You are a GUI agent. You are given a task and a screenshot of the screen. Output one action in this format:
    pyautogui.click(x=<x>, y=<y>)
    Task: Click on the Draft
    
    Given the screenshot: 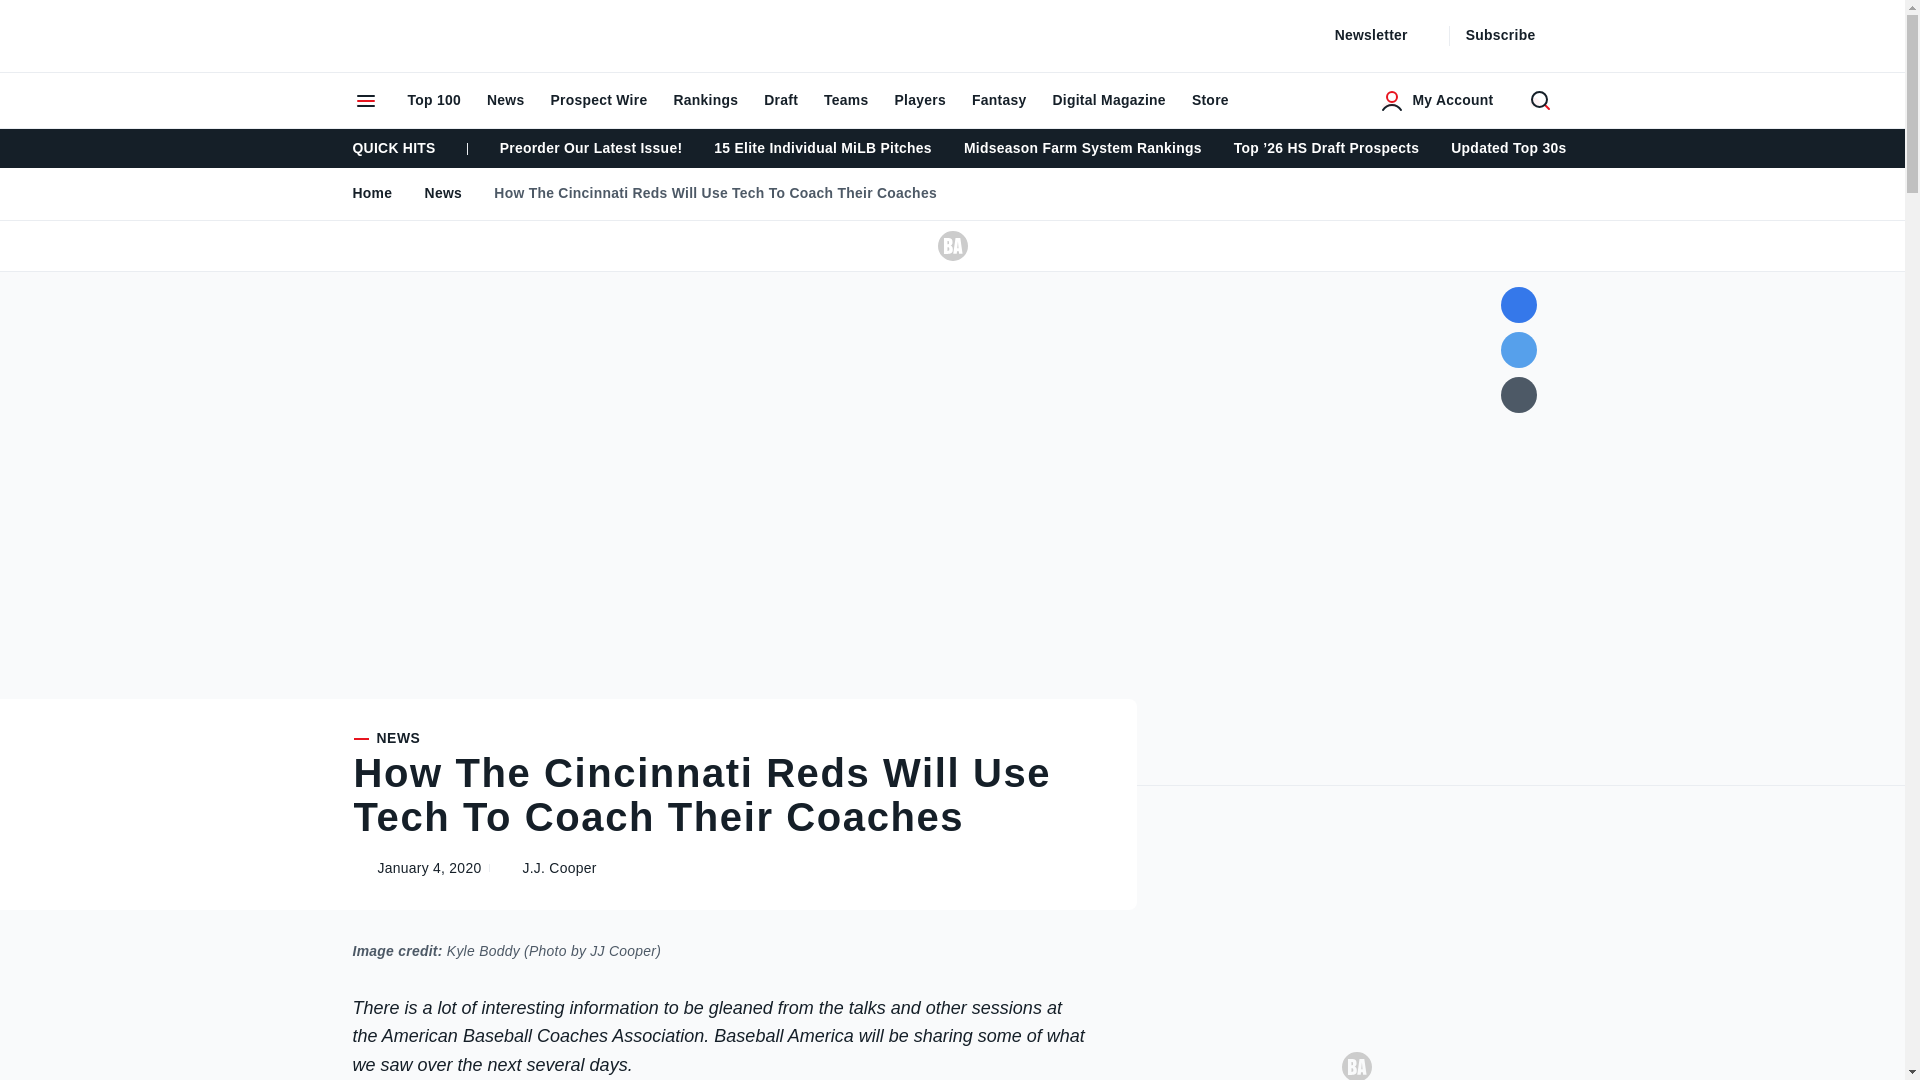 What is the action you would take?
    pyautogui.click(x=780, y=100)
    